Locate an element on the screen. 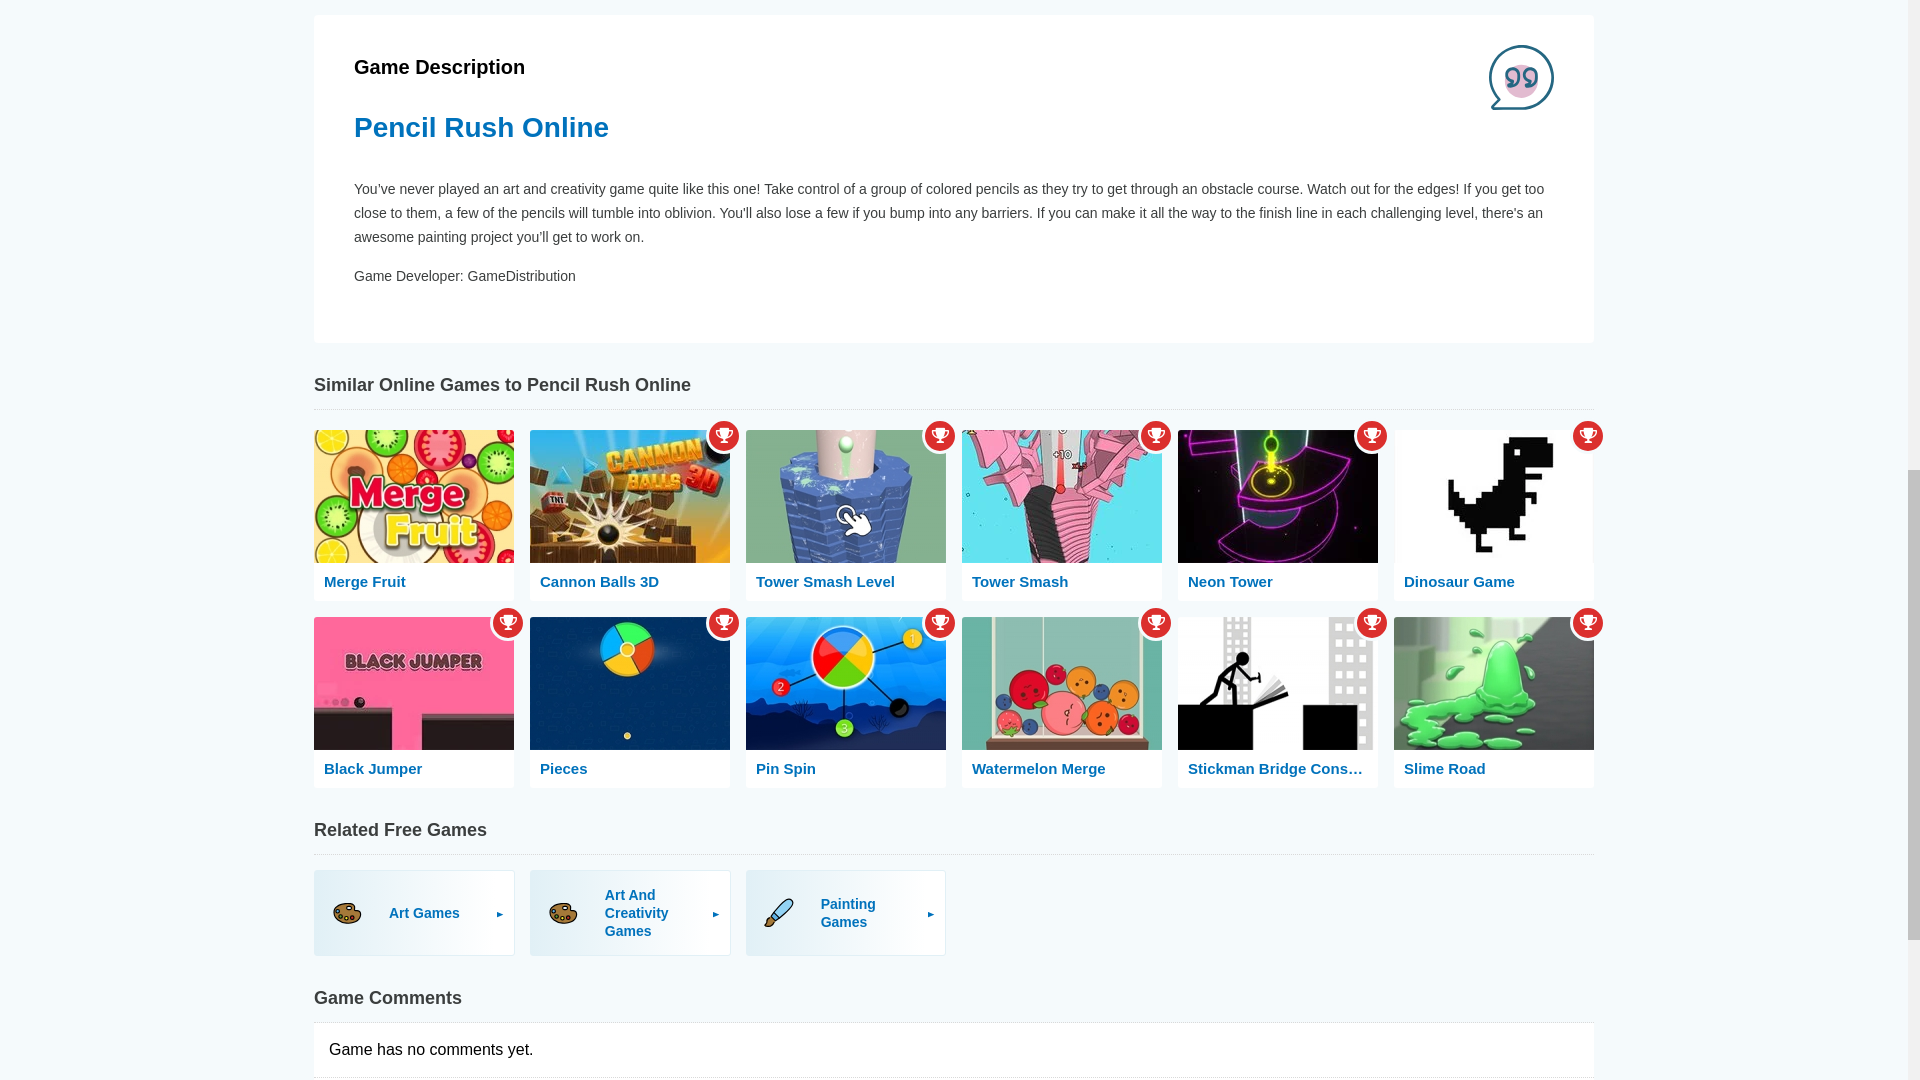 This screenshot has height=1080, width=1920. Art Games is located at coordinates (414, 912).